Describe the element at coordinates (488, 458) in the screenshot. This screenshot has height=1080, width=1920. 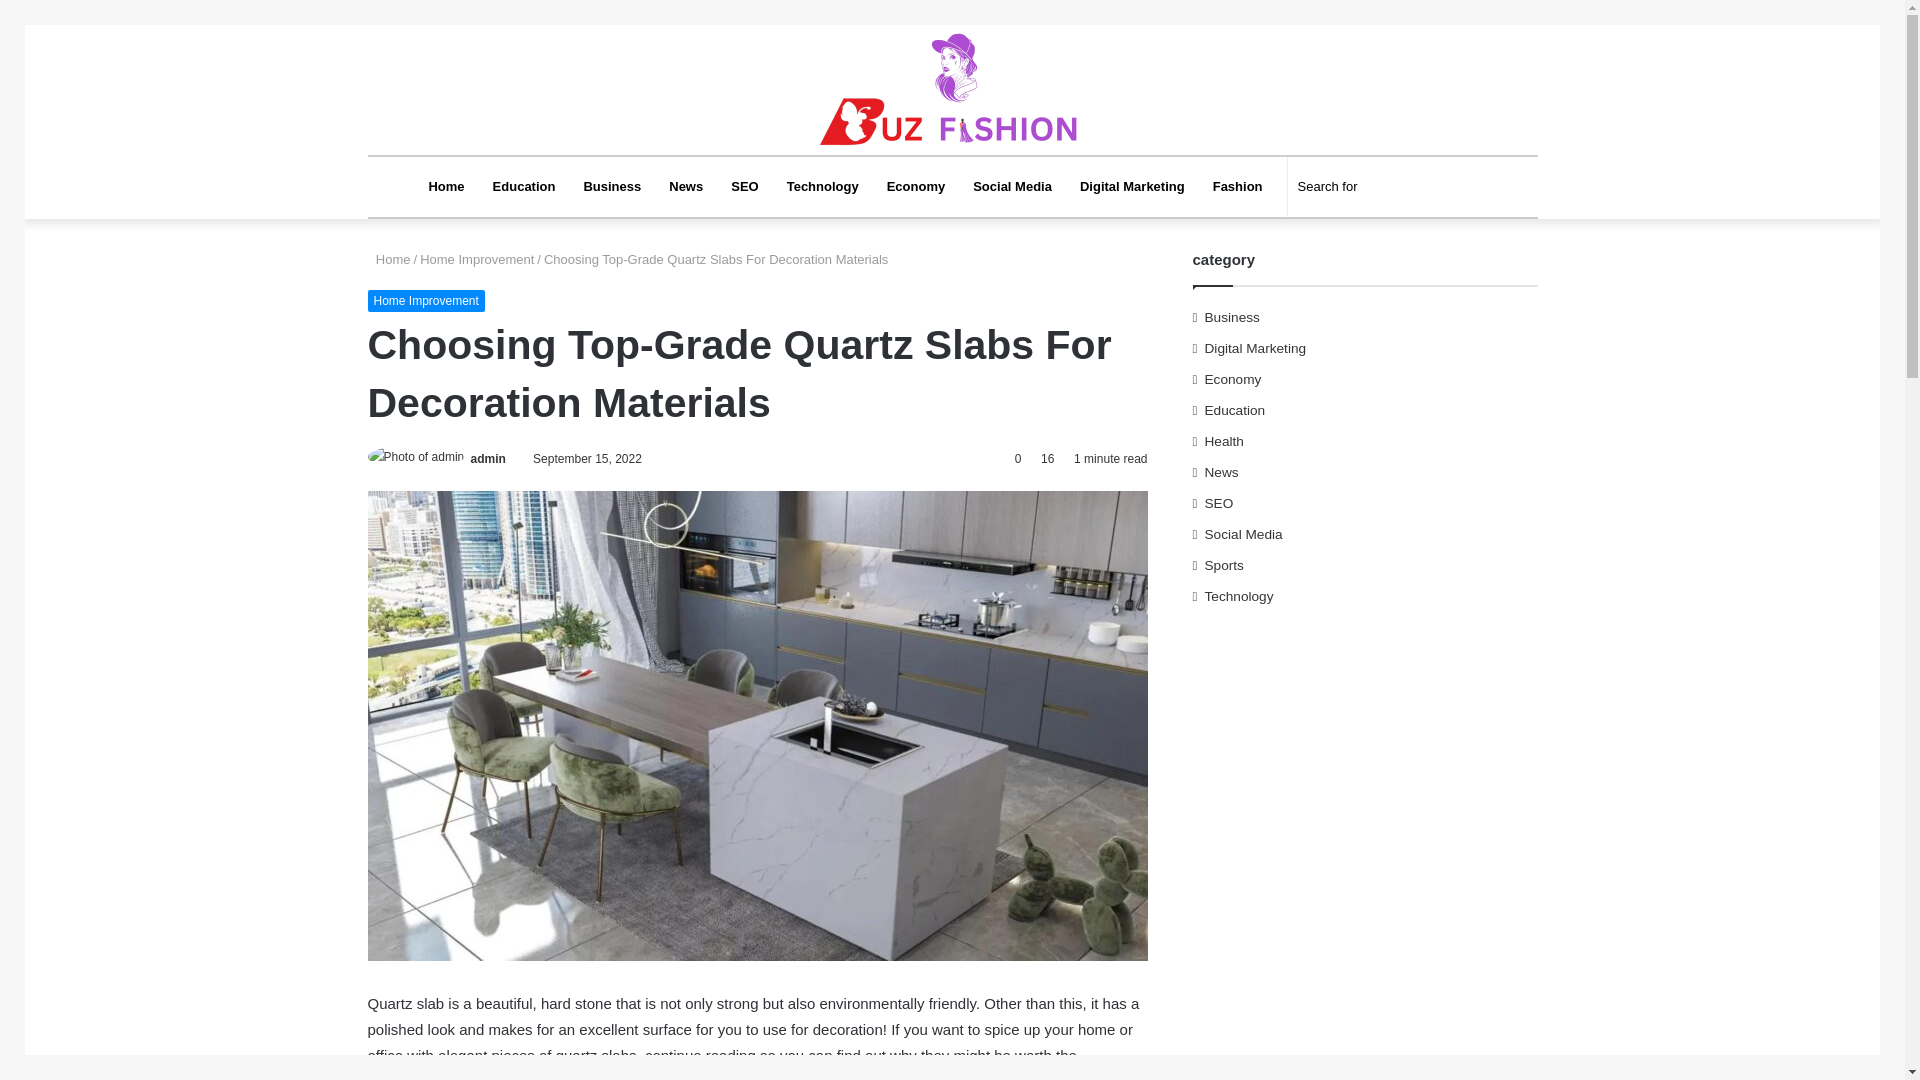
I see `admin` at that location.